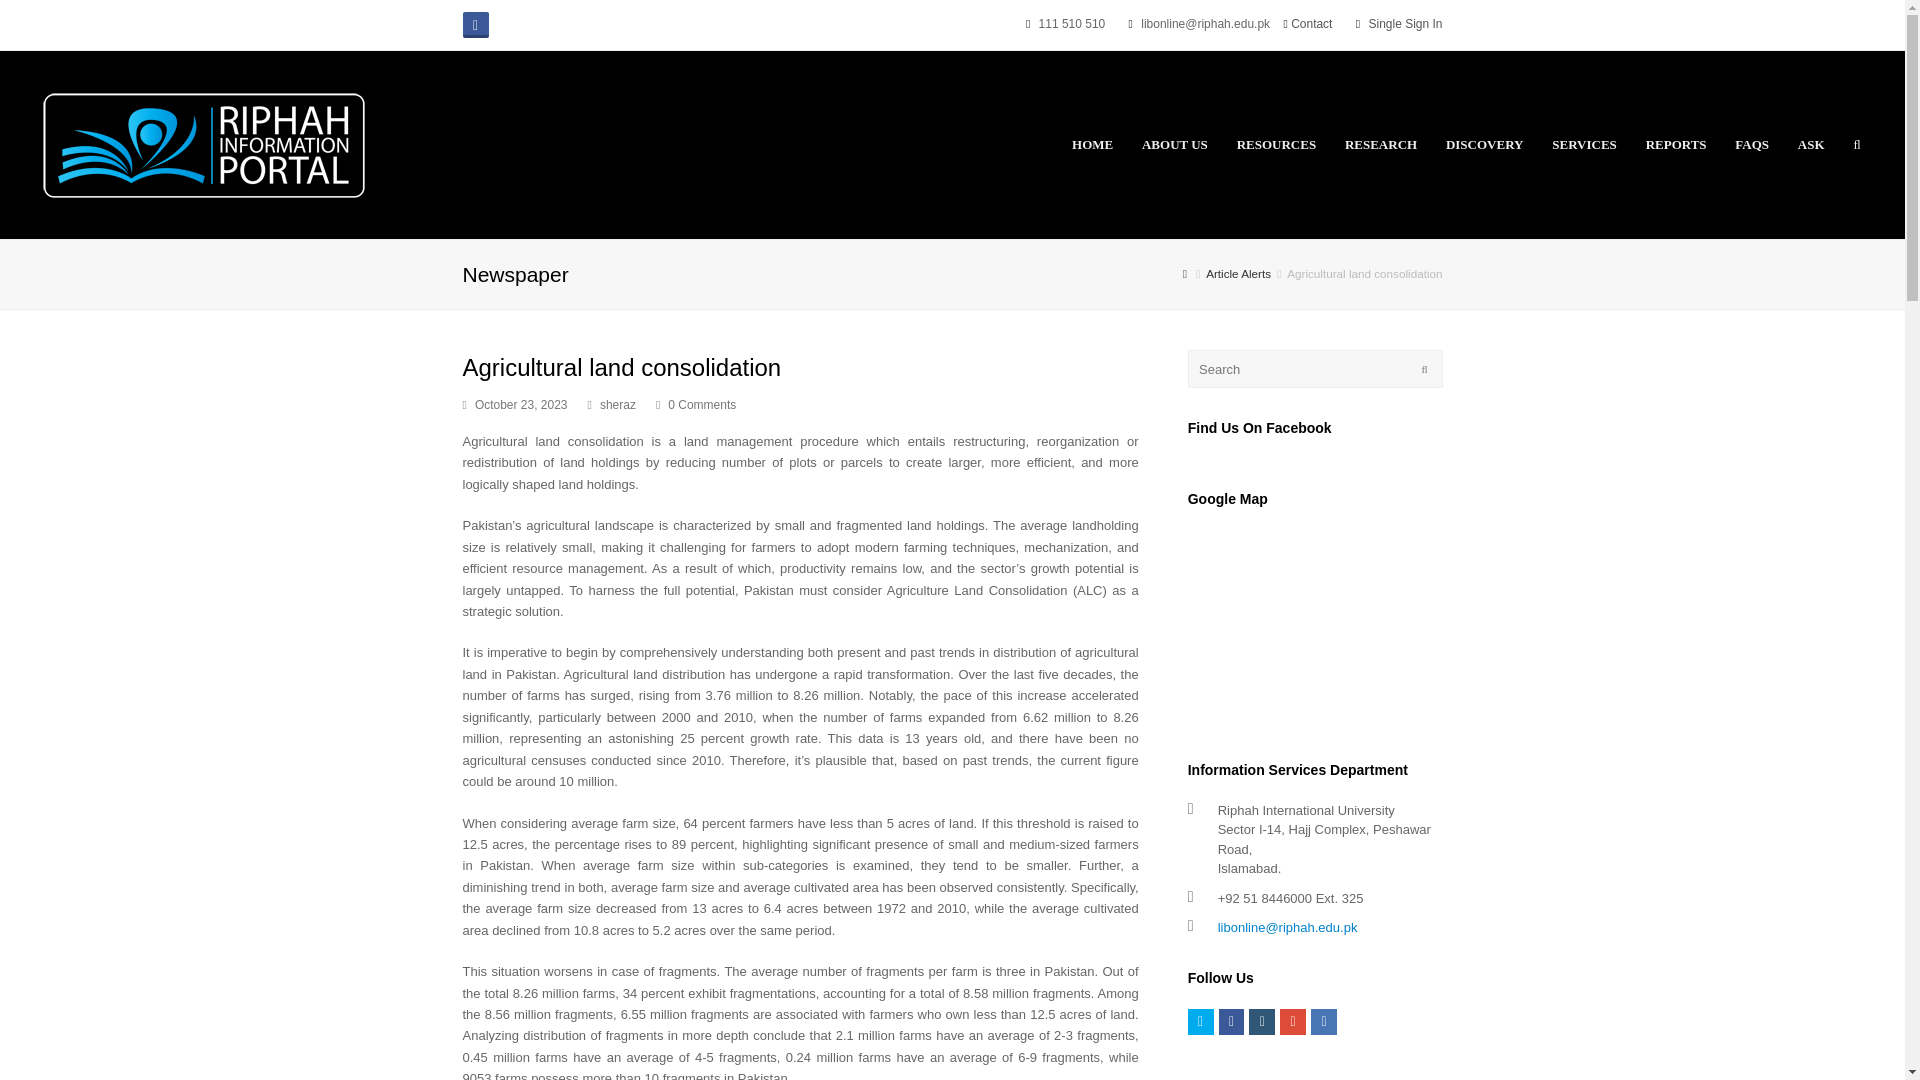 This screenshot has height=1080, width=1920. I want to click on Single Sign In, so click(1406, 24).